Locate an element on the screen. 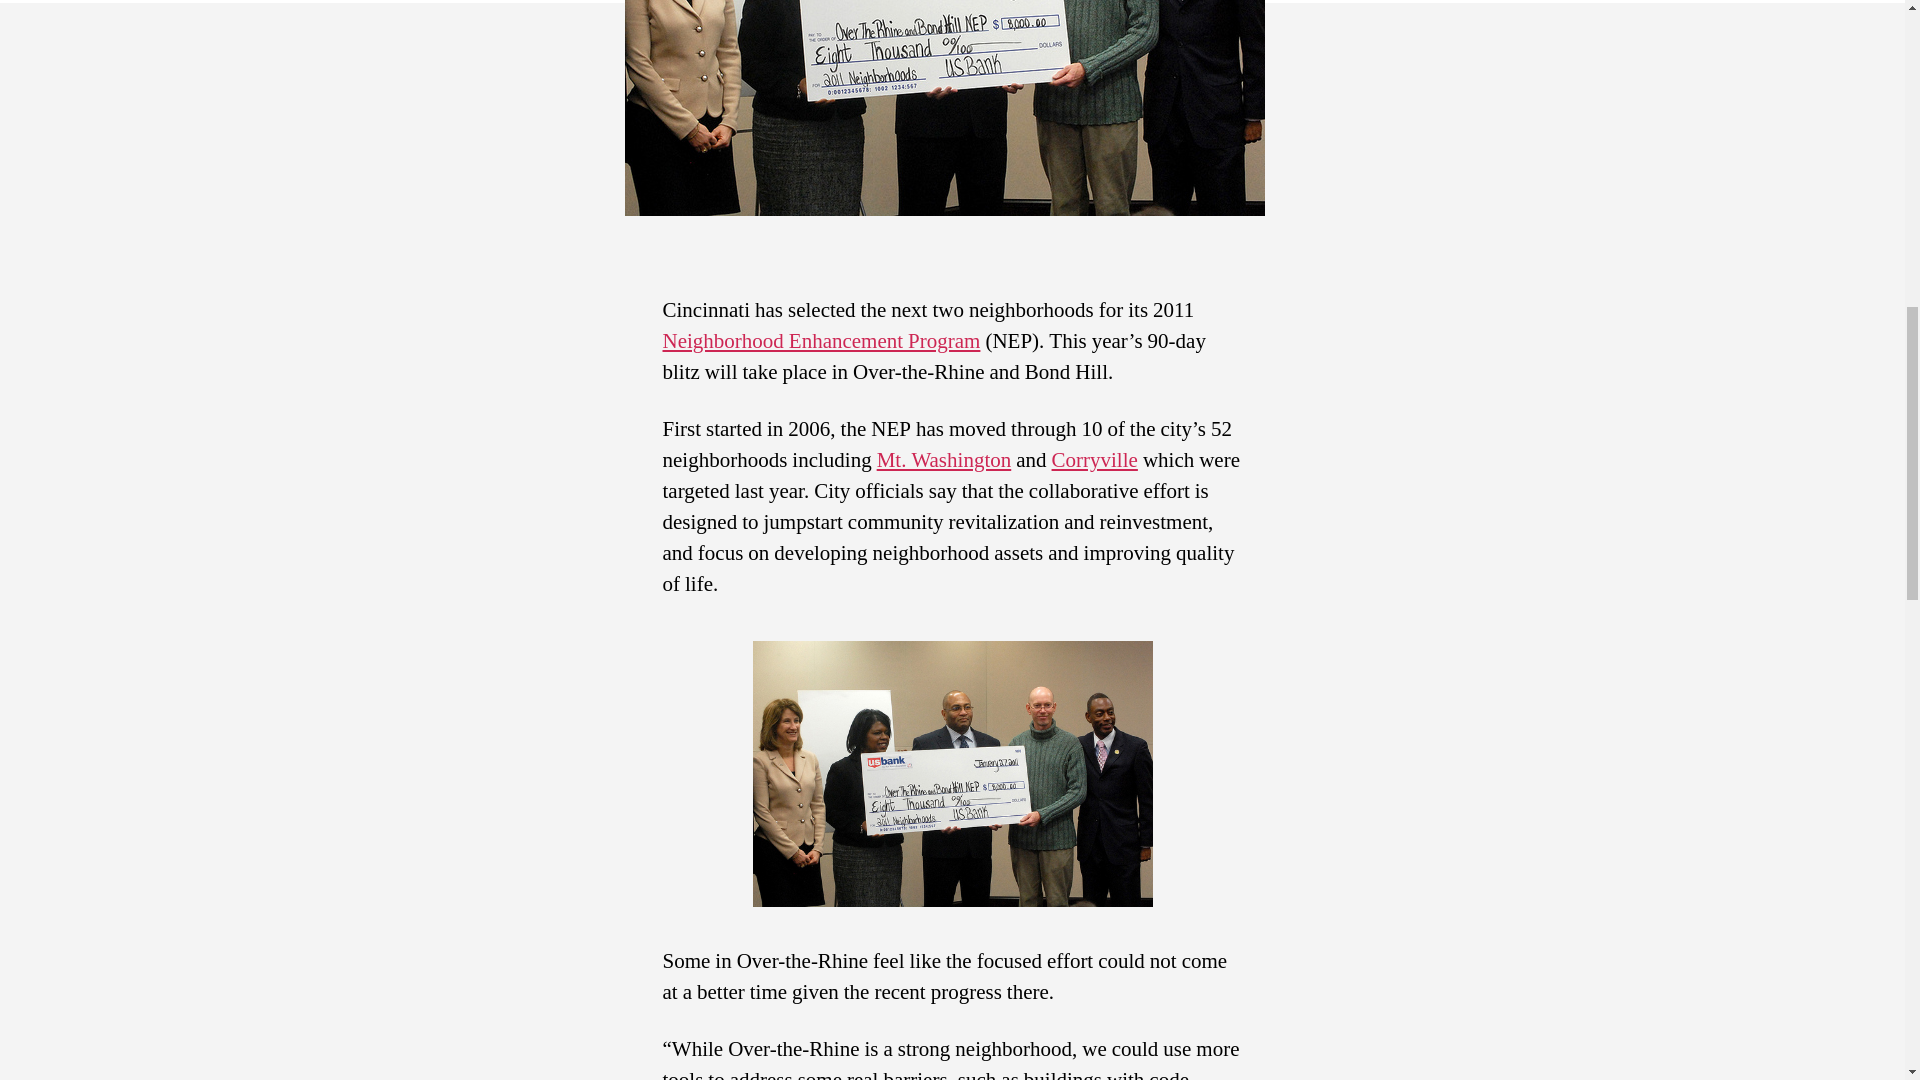 This screenshot has height=1080, width=1920. 2011 Neighborhood Enhancement Program Announcement is located at coordinates (952, 774).